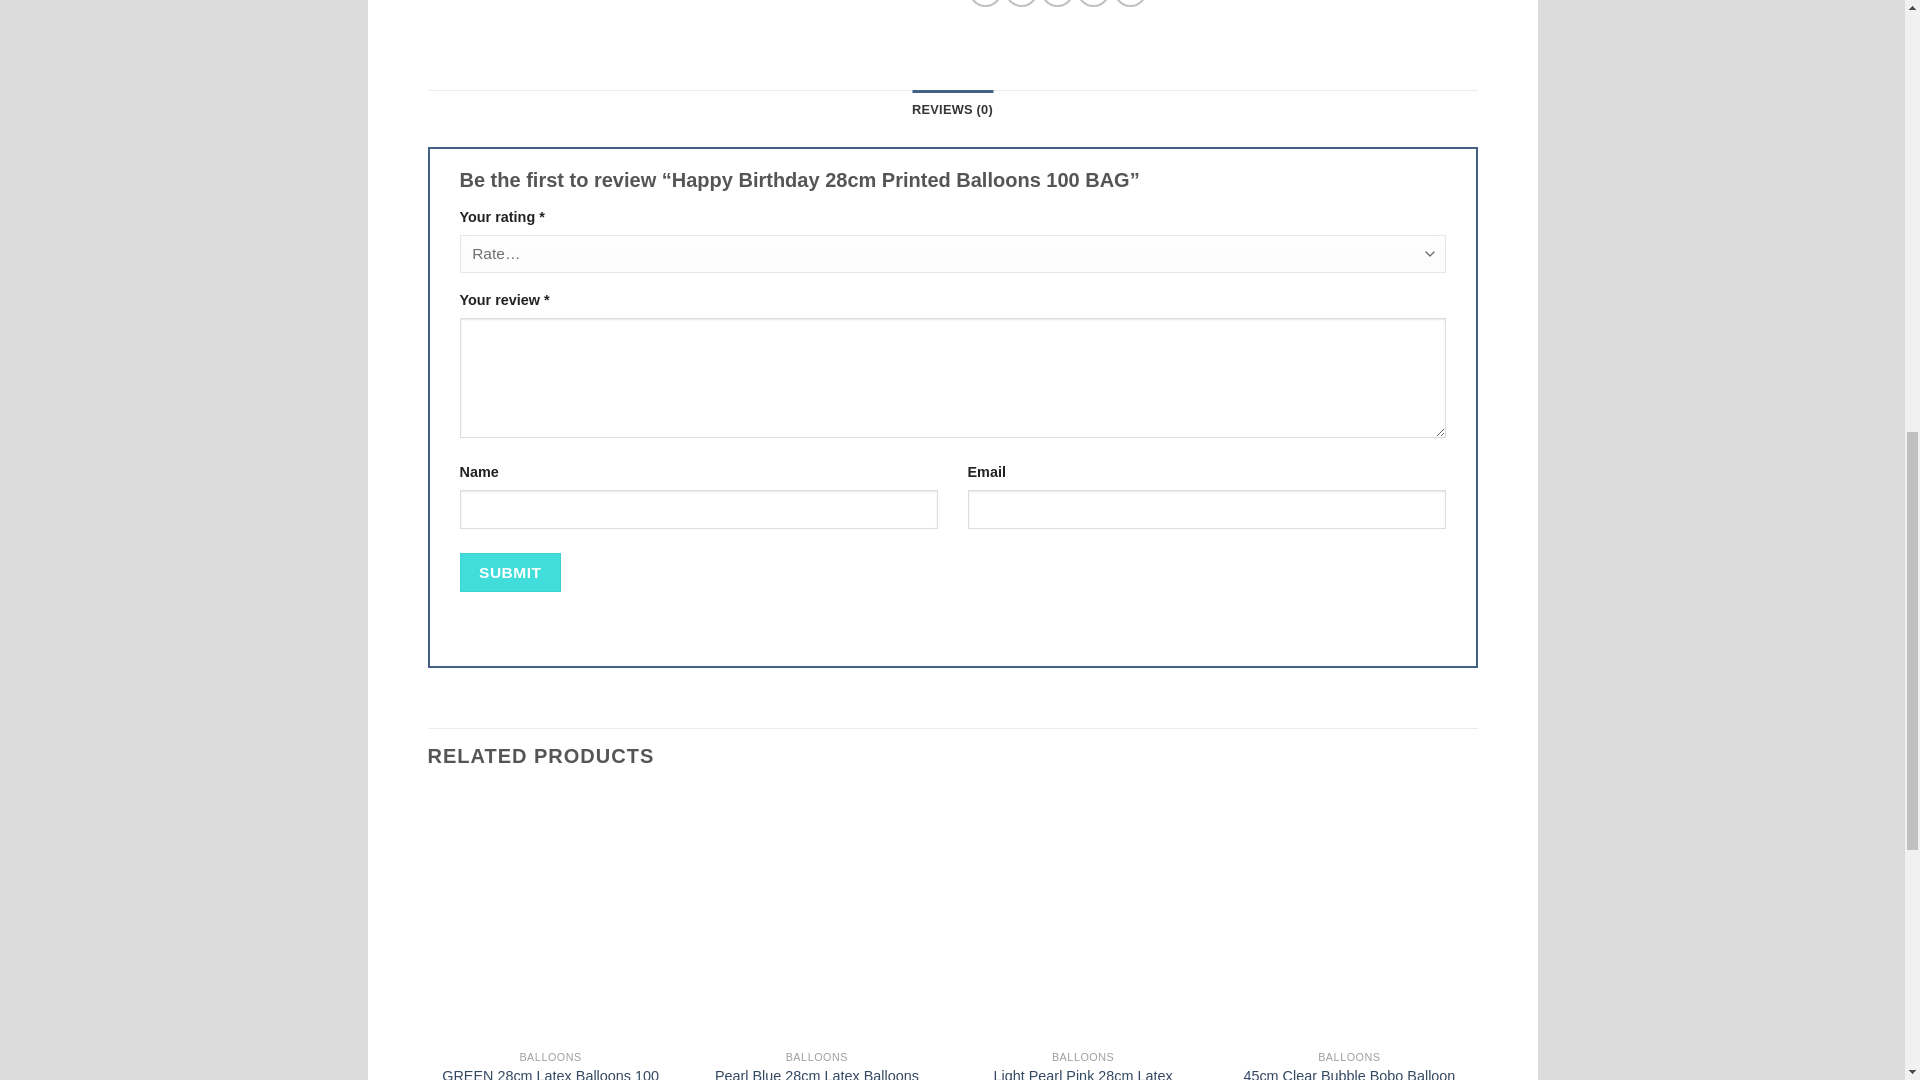 This screenshot has height=1080, width=1920. What do you see at coordinates (1021, 3) in the screenshot?
I see `Share on Twitter` at bounding box center [1021, 3].